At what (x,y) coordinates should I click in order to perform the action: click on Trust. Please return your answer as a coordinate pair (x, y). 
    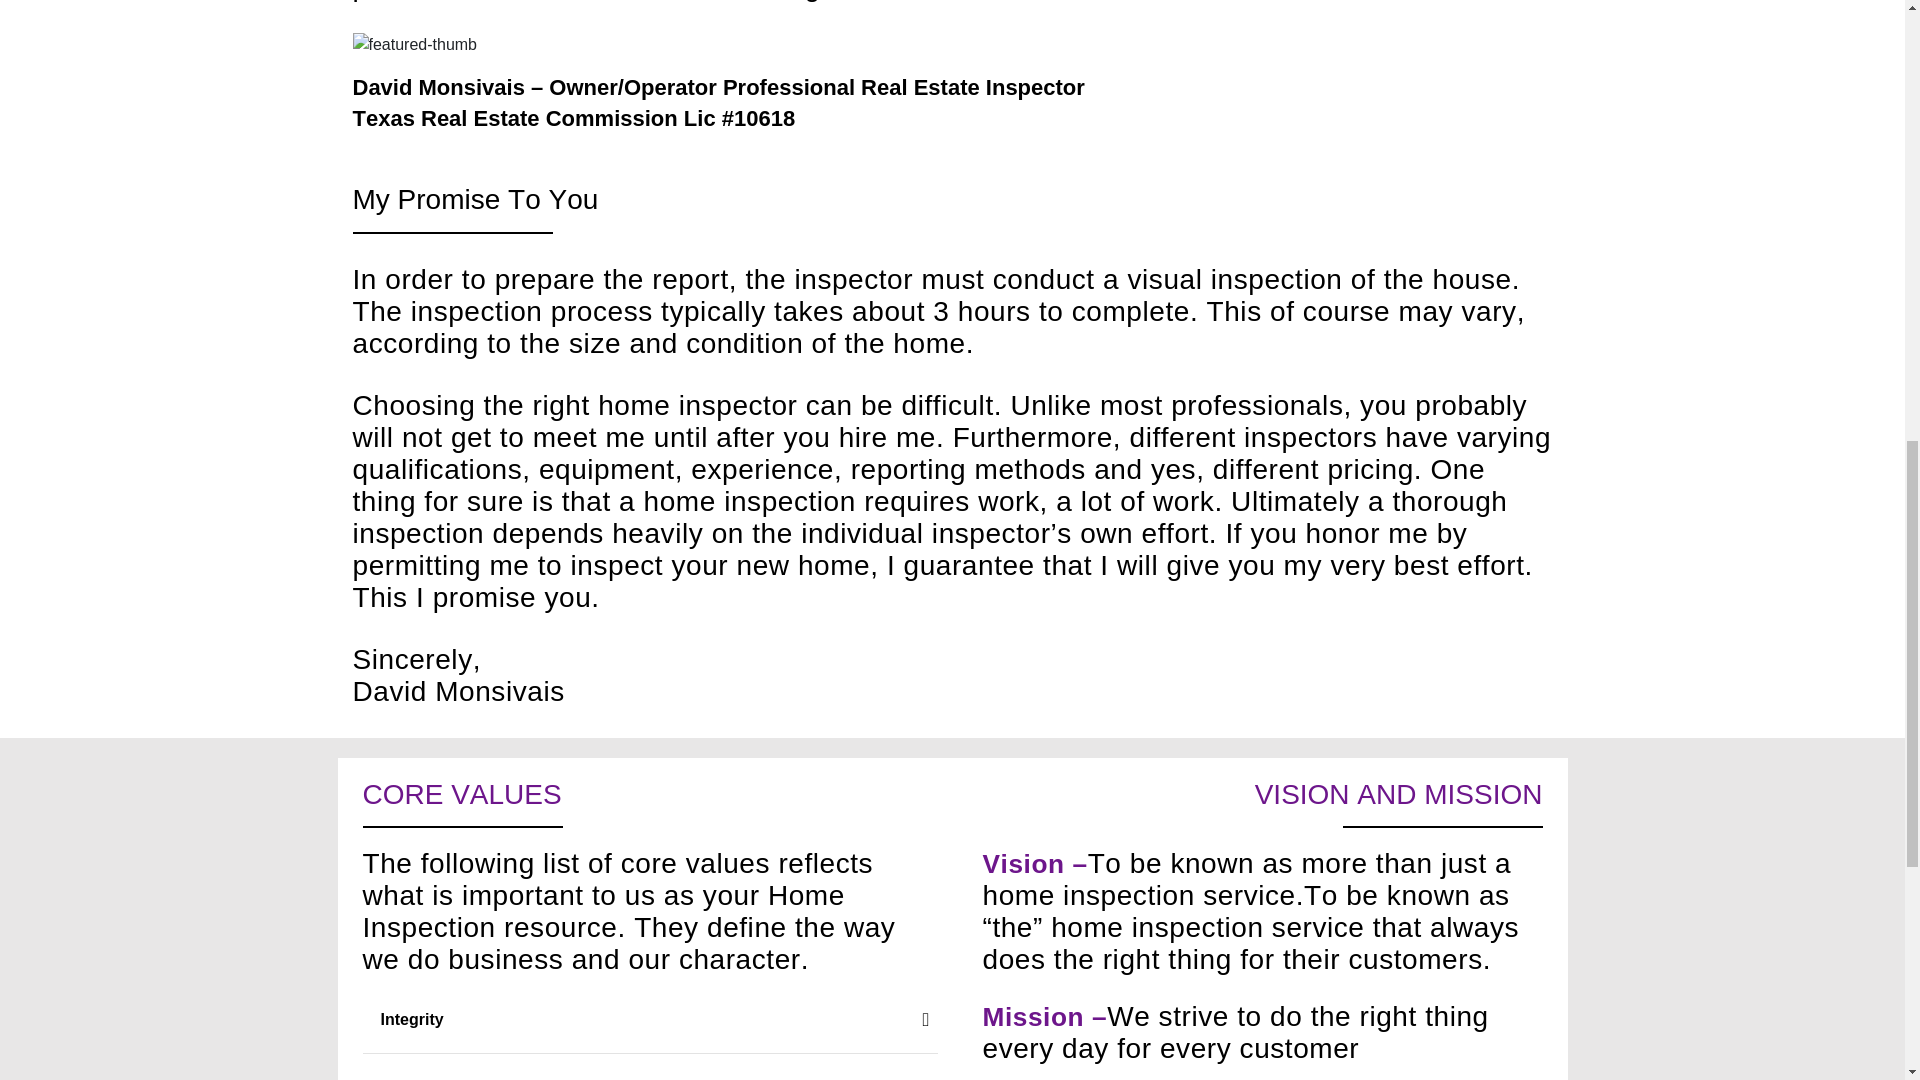
    Looking at the image, I should click on (649, 1067).